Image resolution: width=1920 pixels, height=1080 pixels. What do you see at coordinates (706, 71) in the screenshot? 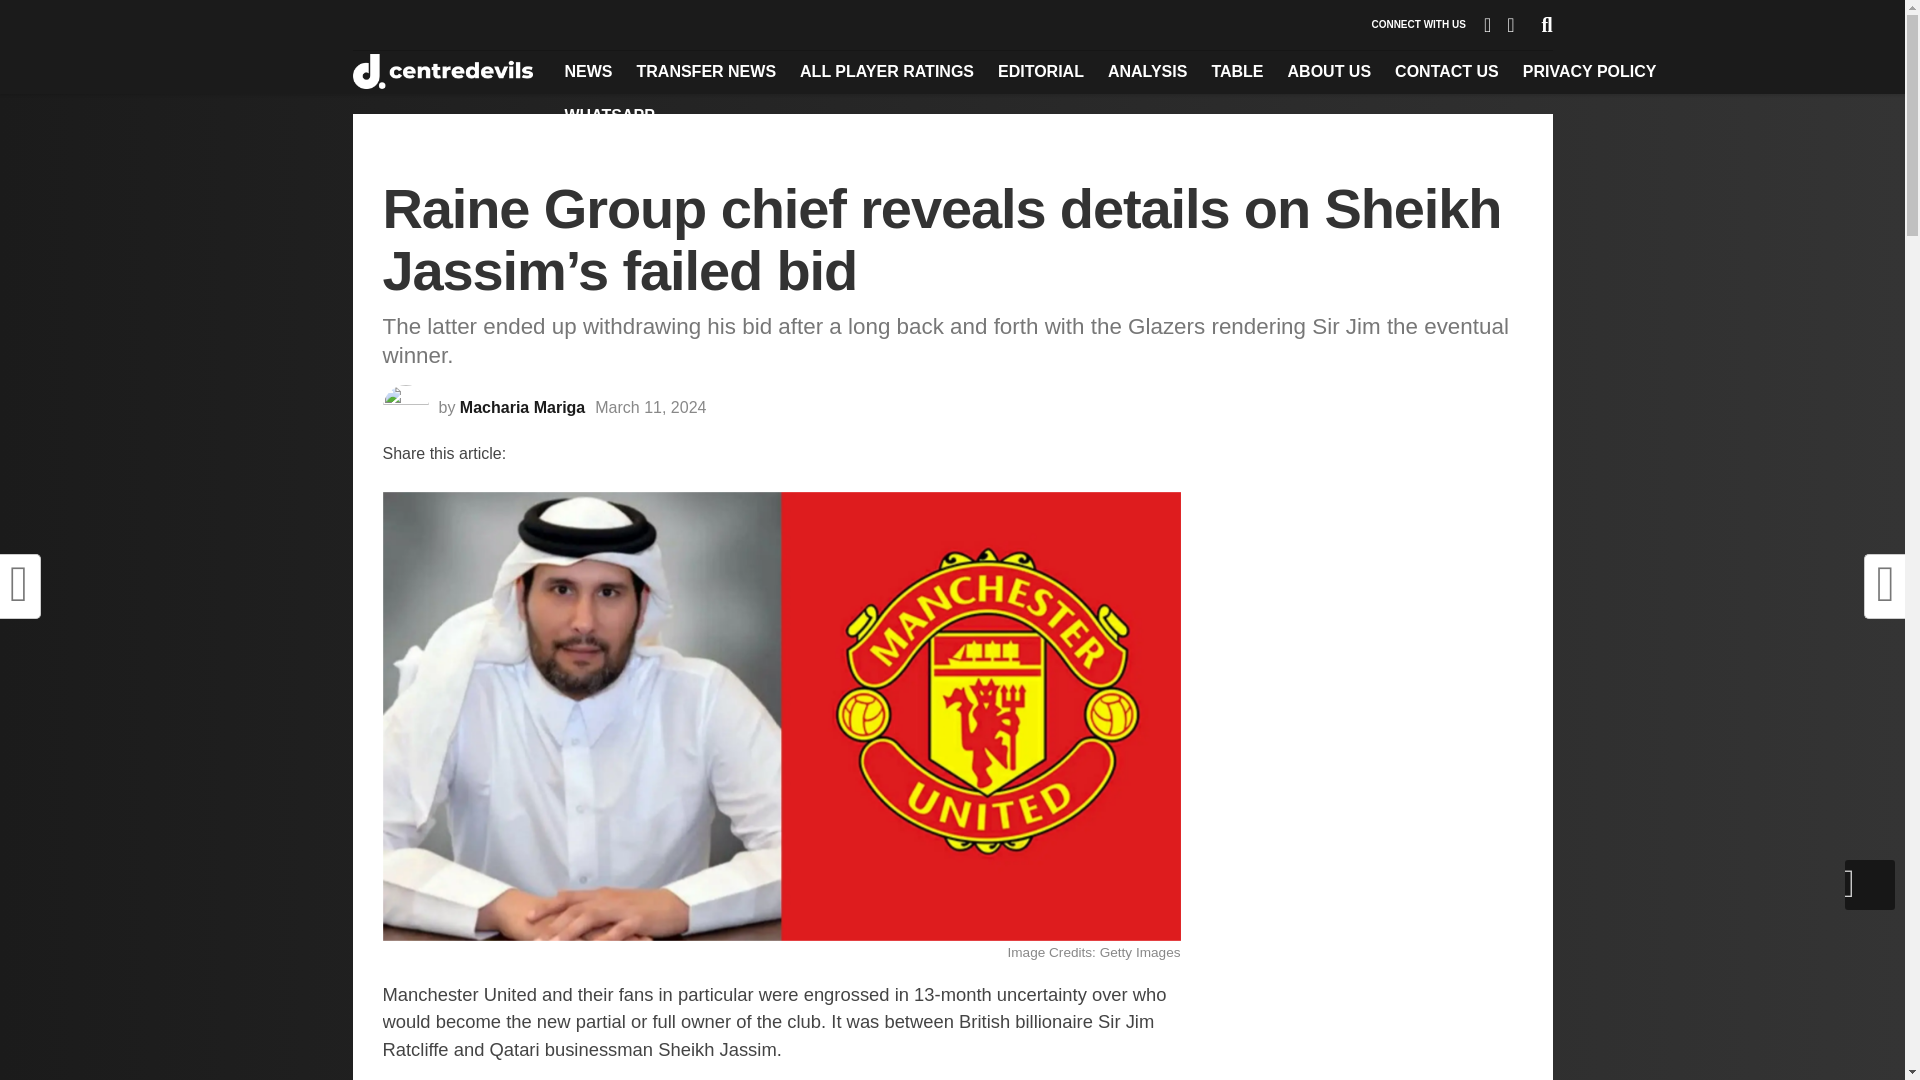
I see `TRANSFER NEWS` at bounding box center [706, 71].